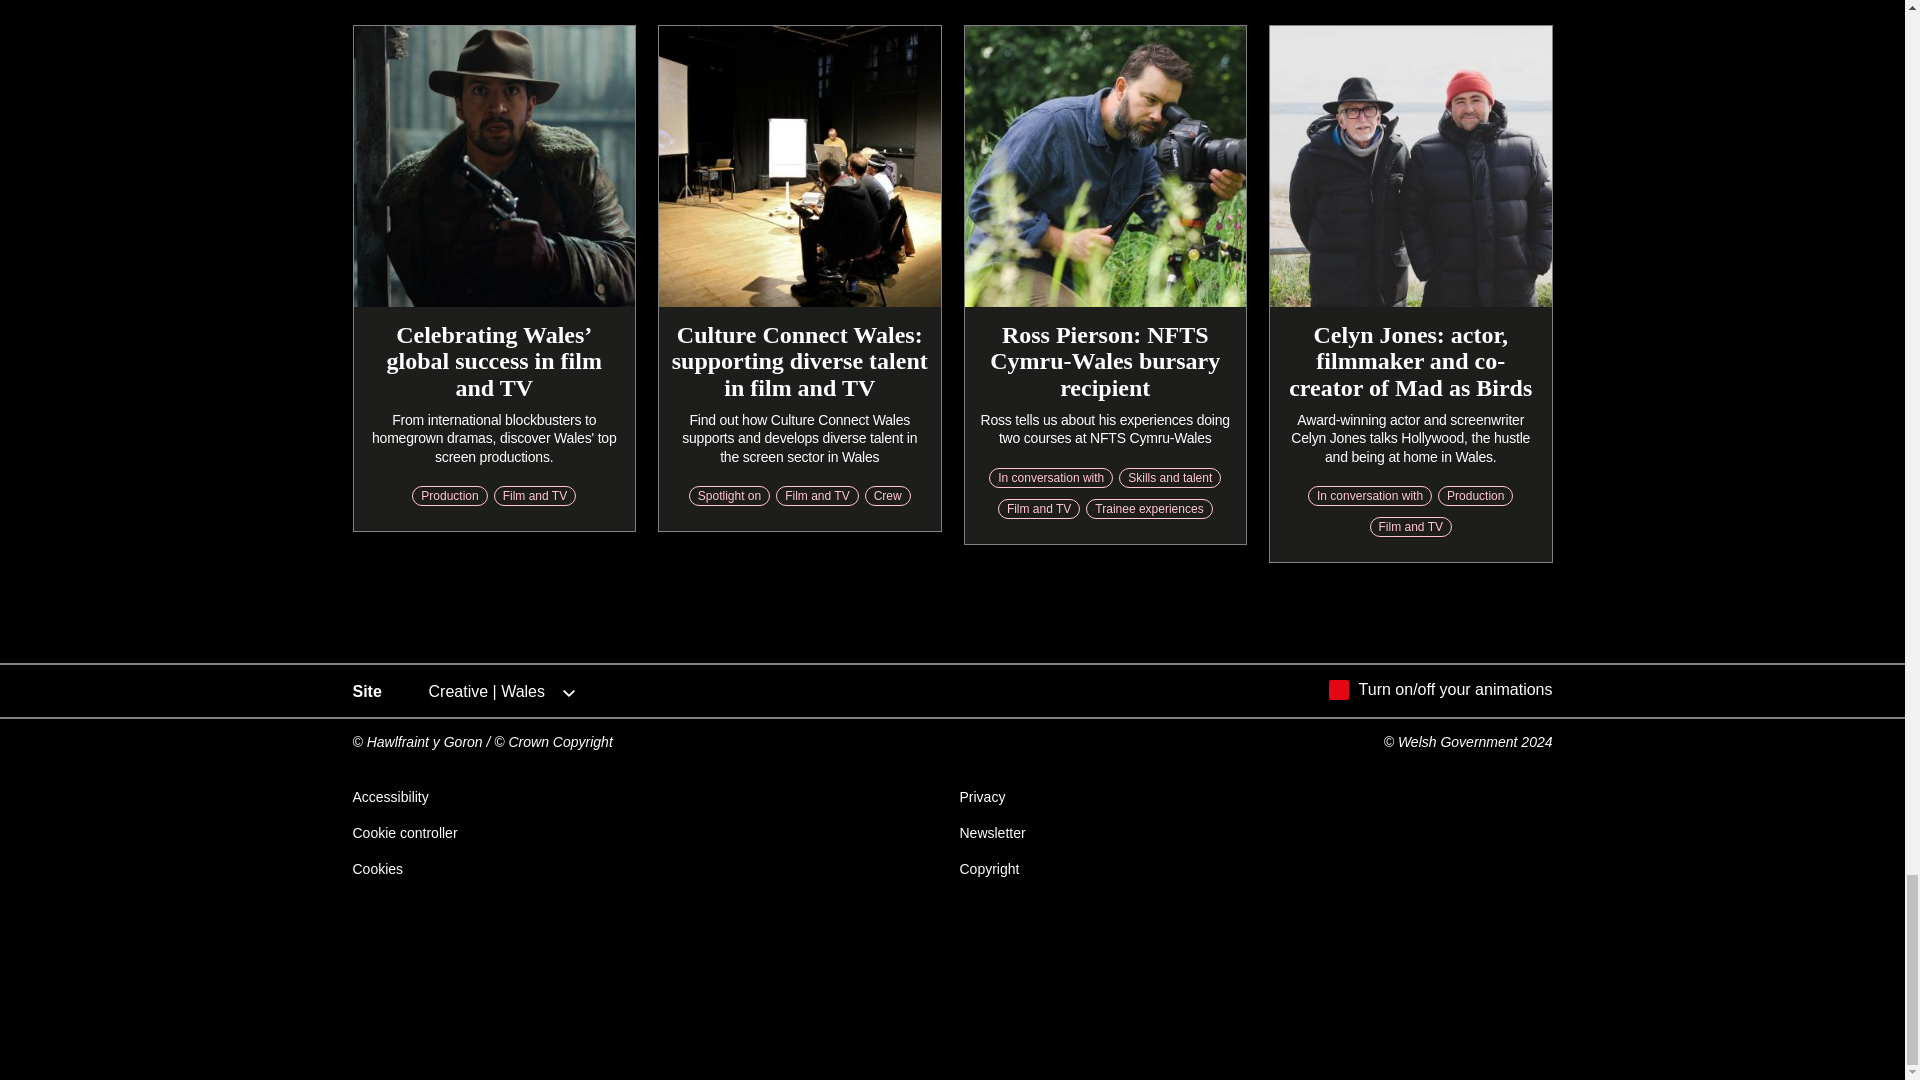 The image size is (1920, 1080). Describe the element at coordinates (1410, 526) in the screenshot. I see `Film and TV` at that location.